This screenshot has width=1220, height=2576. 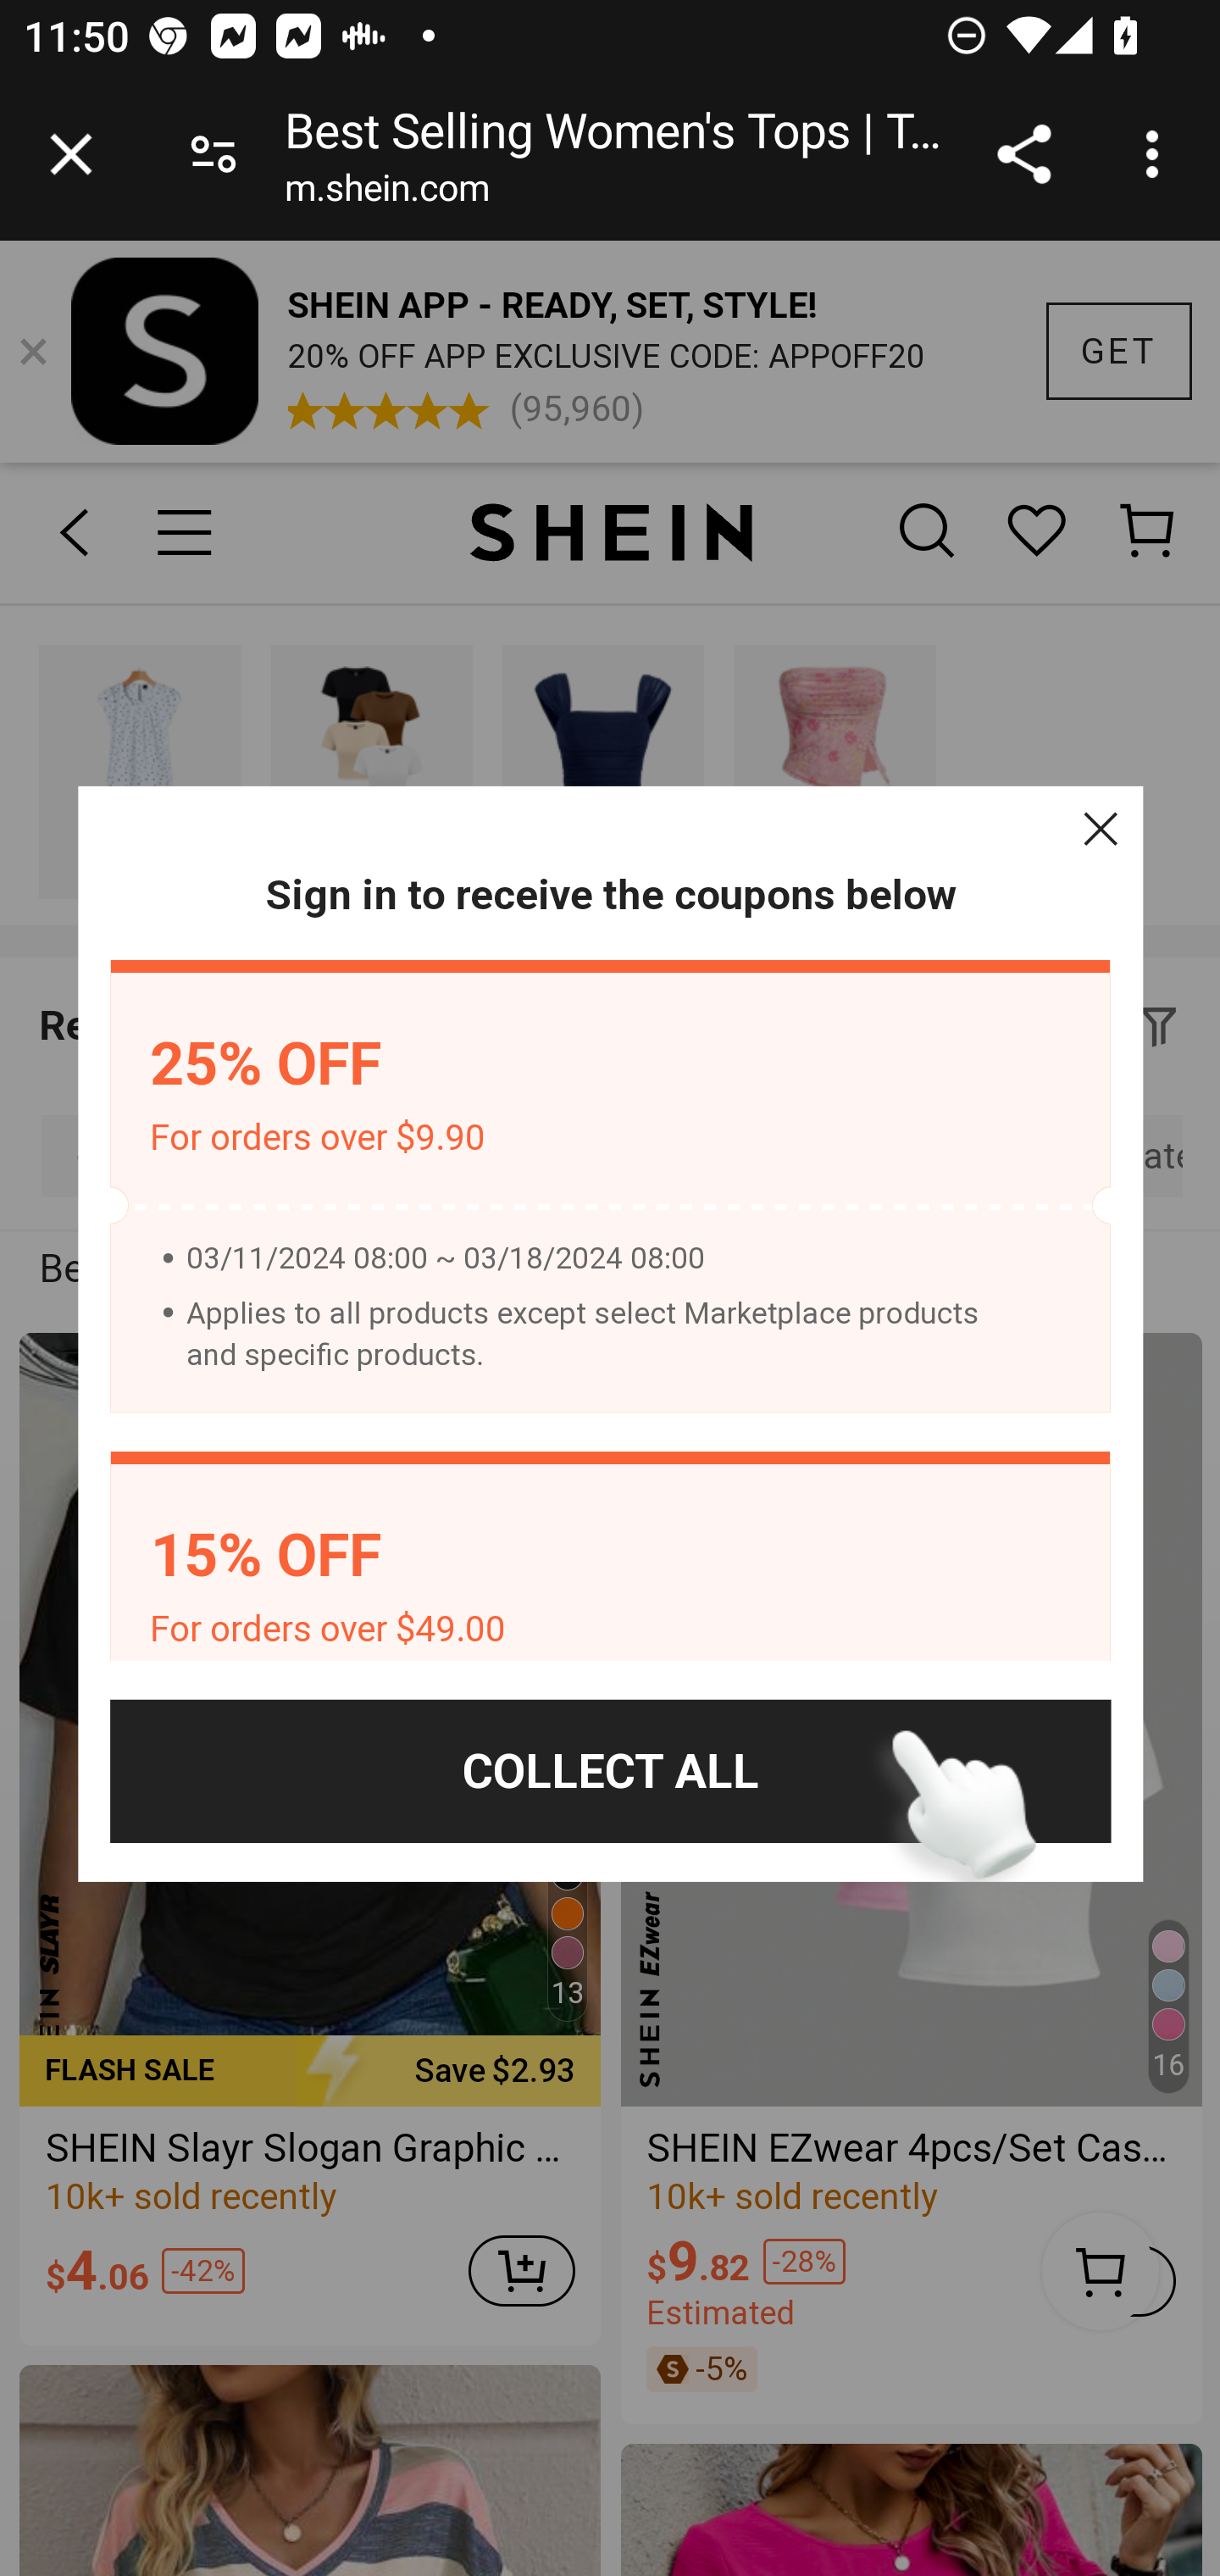 I want to click on Close tab, so click(x=71, y=154).